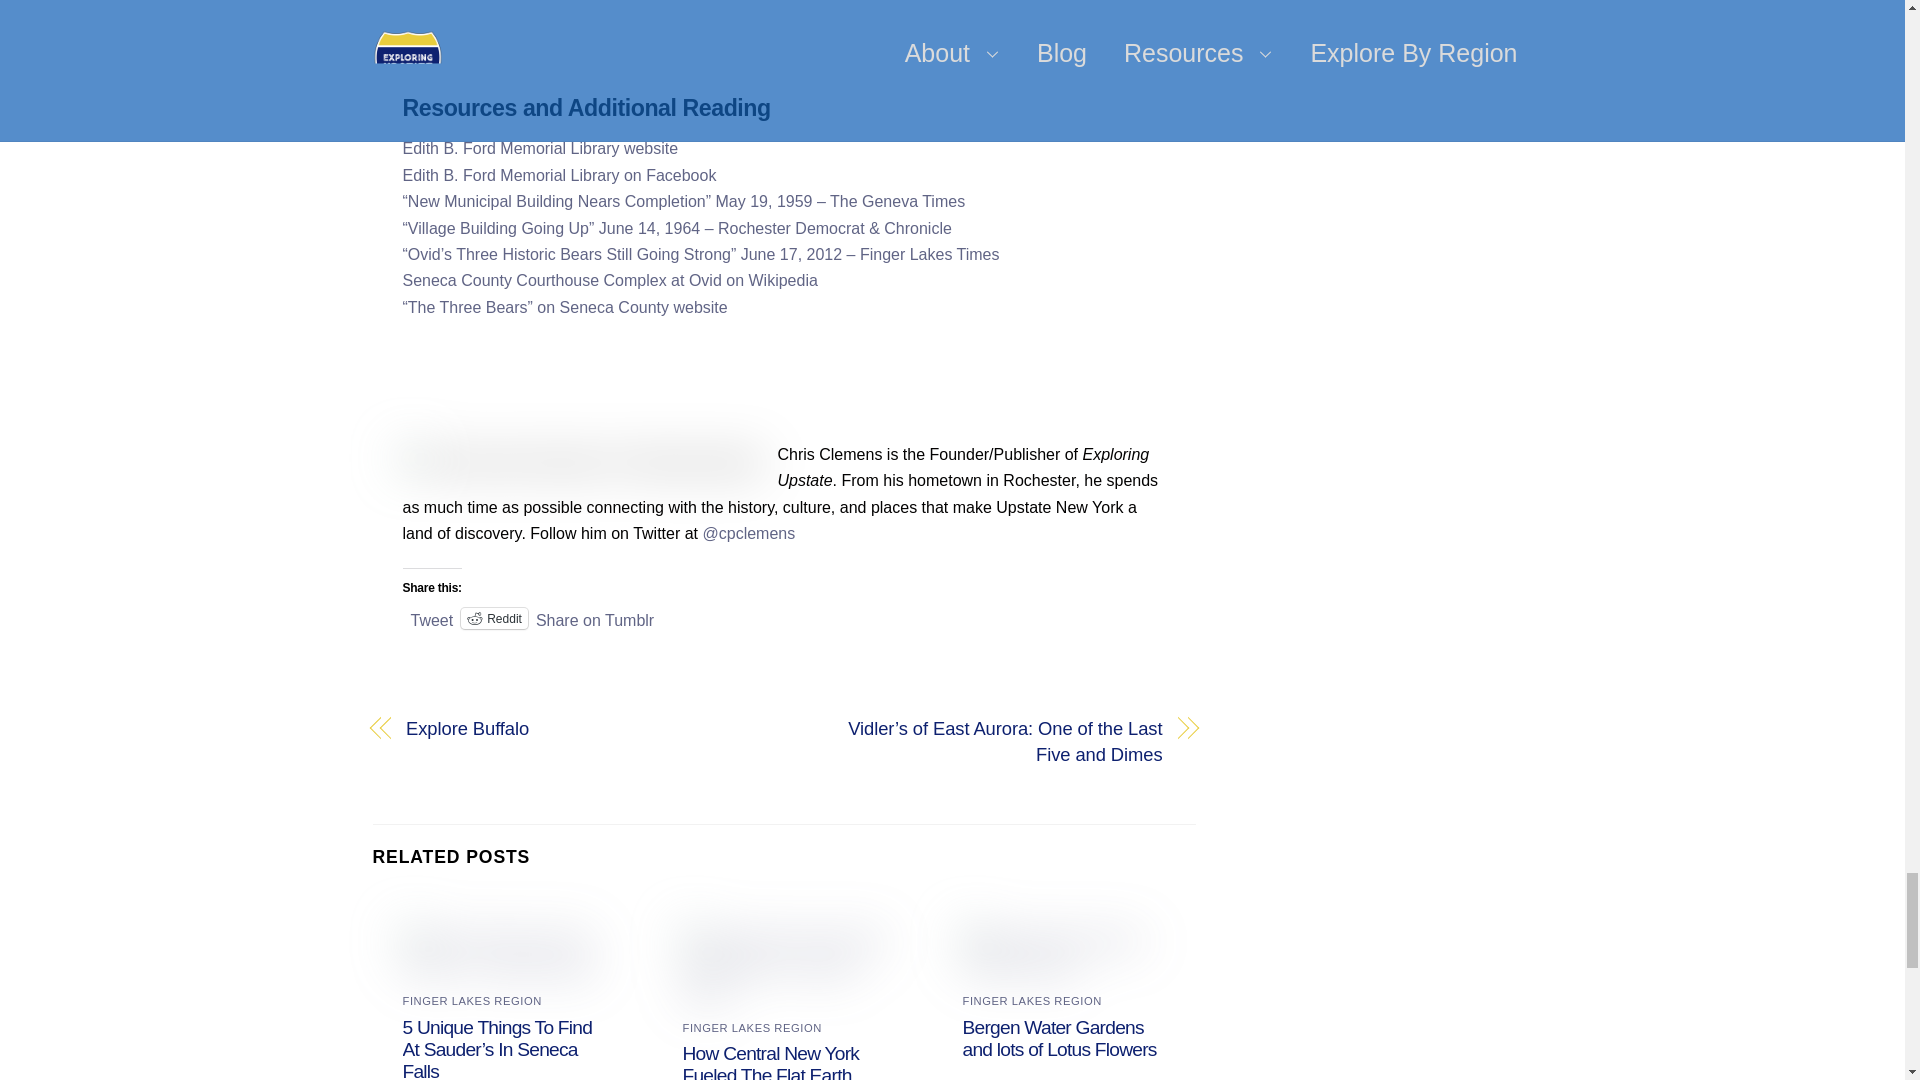  What do you see at coordinates (1060, 985) in the screenshot?
I see `Bergen Water Gardens and lots of Lotus Flowers` at bounding box center [1060, 985].